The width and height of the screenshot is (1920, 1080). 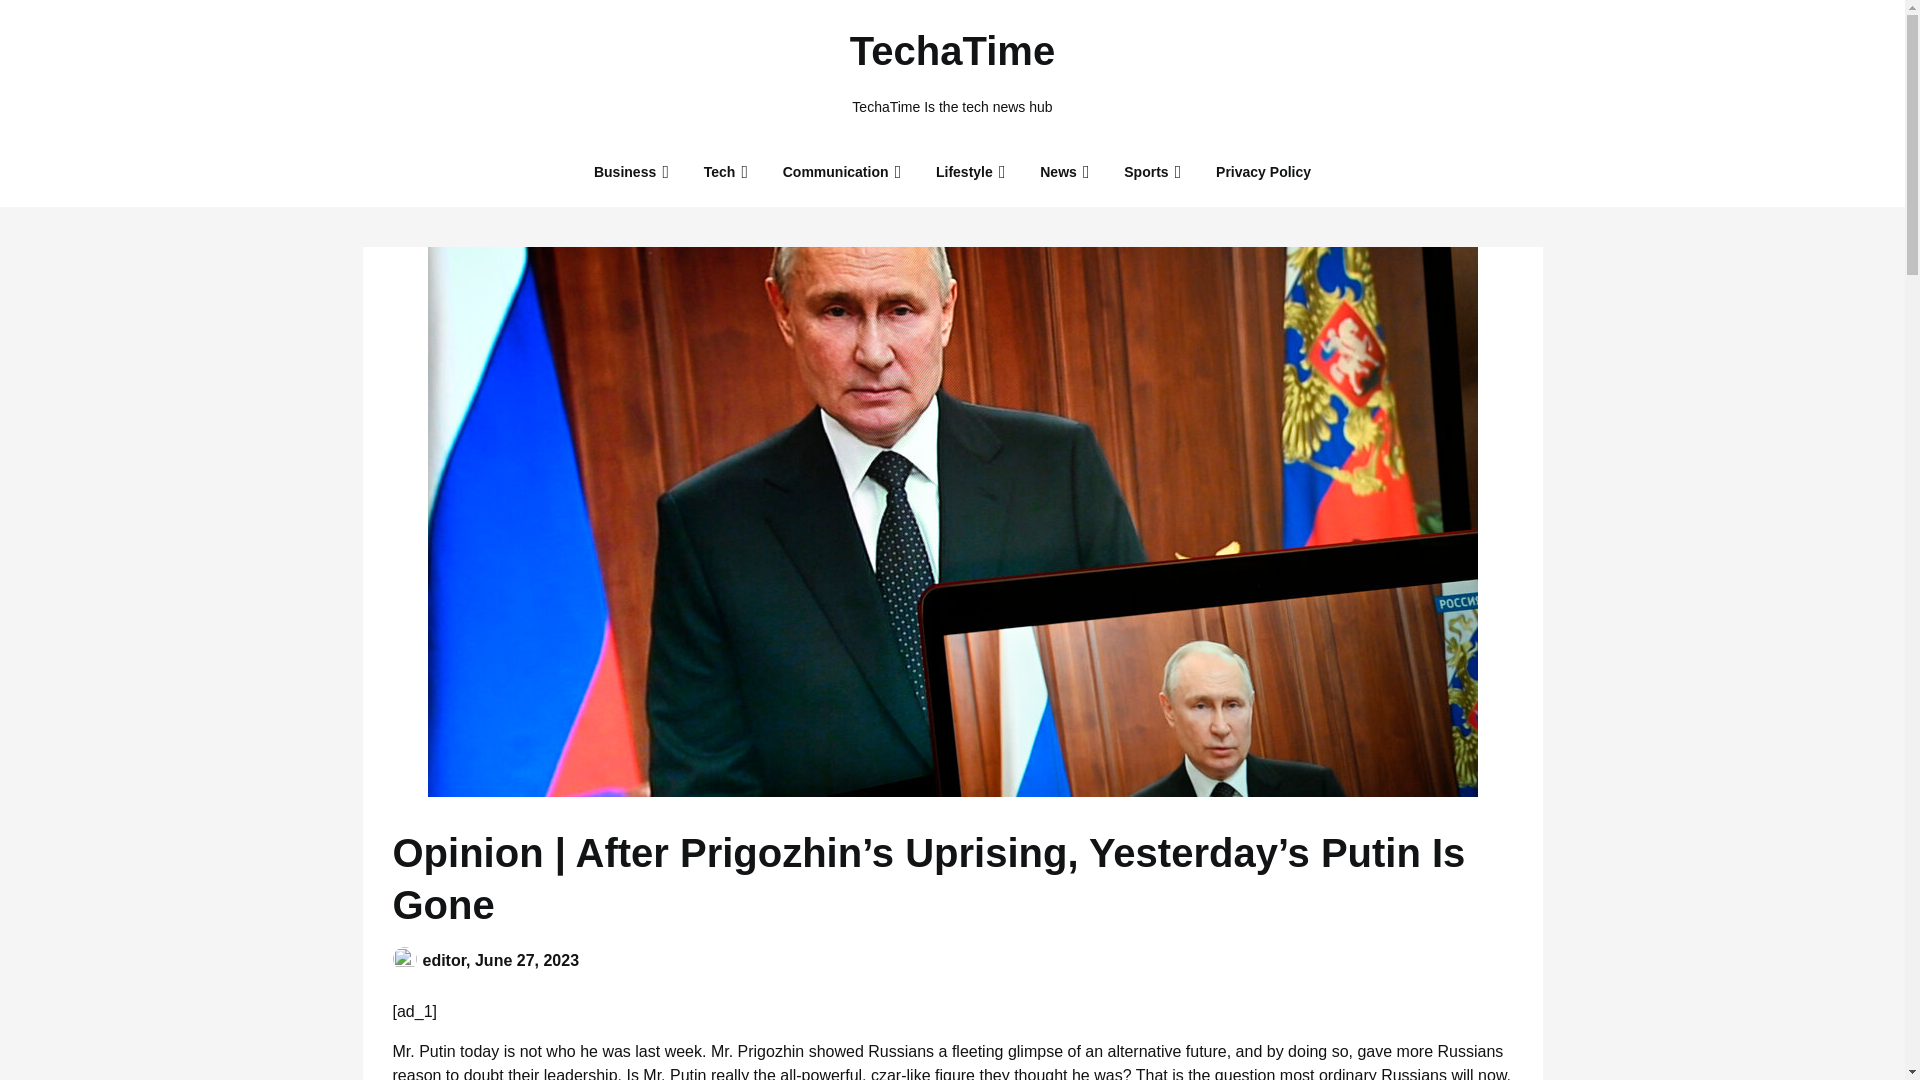 What do you see at coordinates (1058, 172) in the screenshot?
I see `News` at bounding box center [1058, 172].